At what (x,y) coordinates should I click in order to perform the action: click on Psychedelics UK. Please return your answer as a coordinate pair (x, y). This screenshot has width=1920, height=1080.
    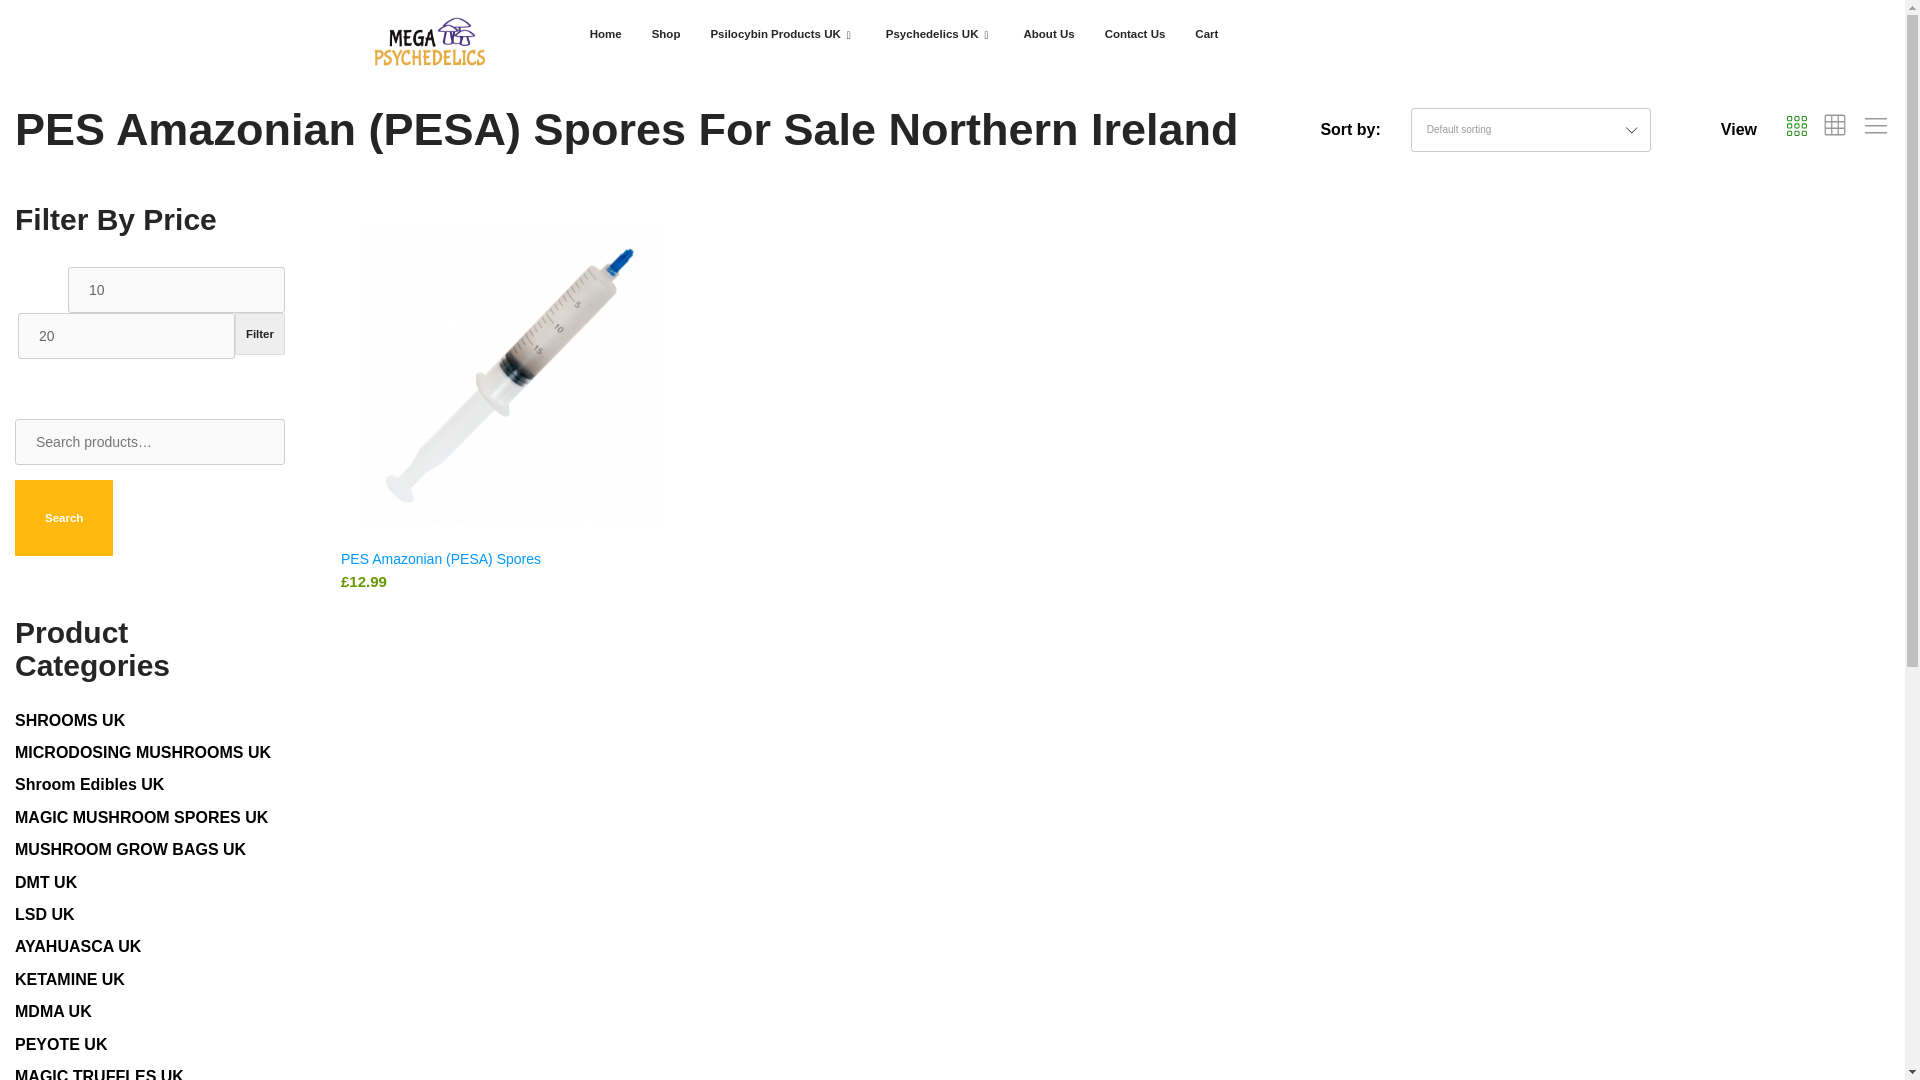
    Looking at the image, I should click on (940, 34).